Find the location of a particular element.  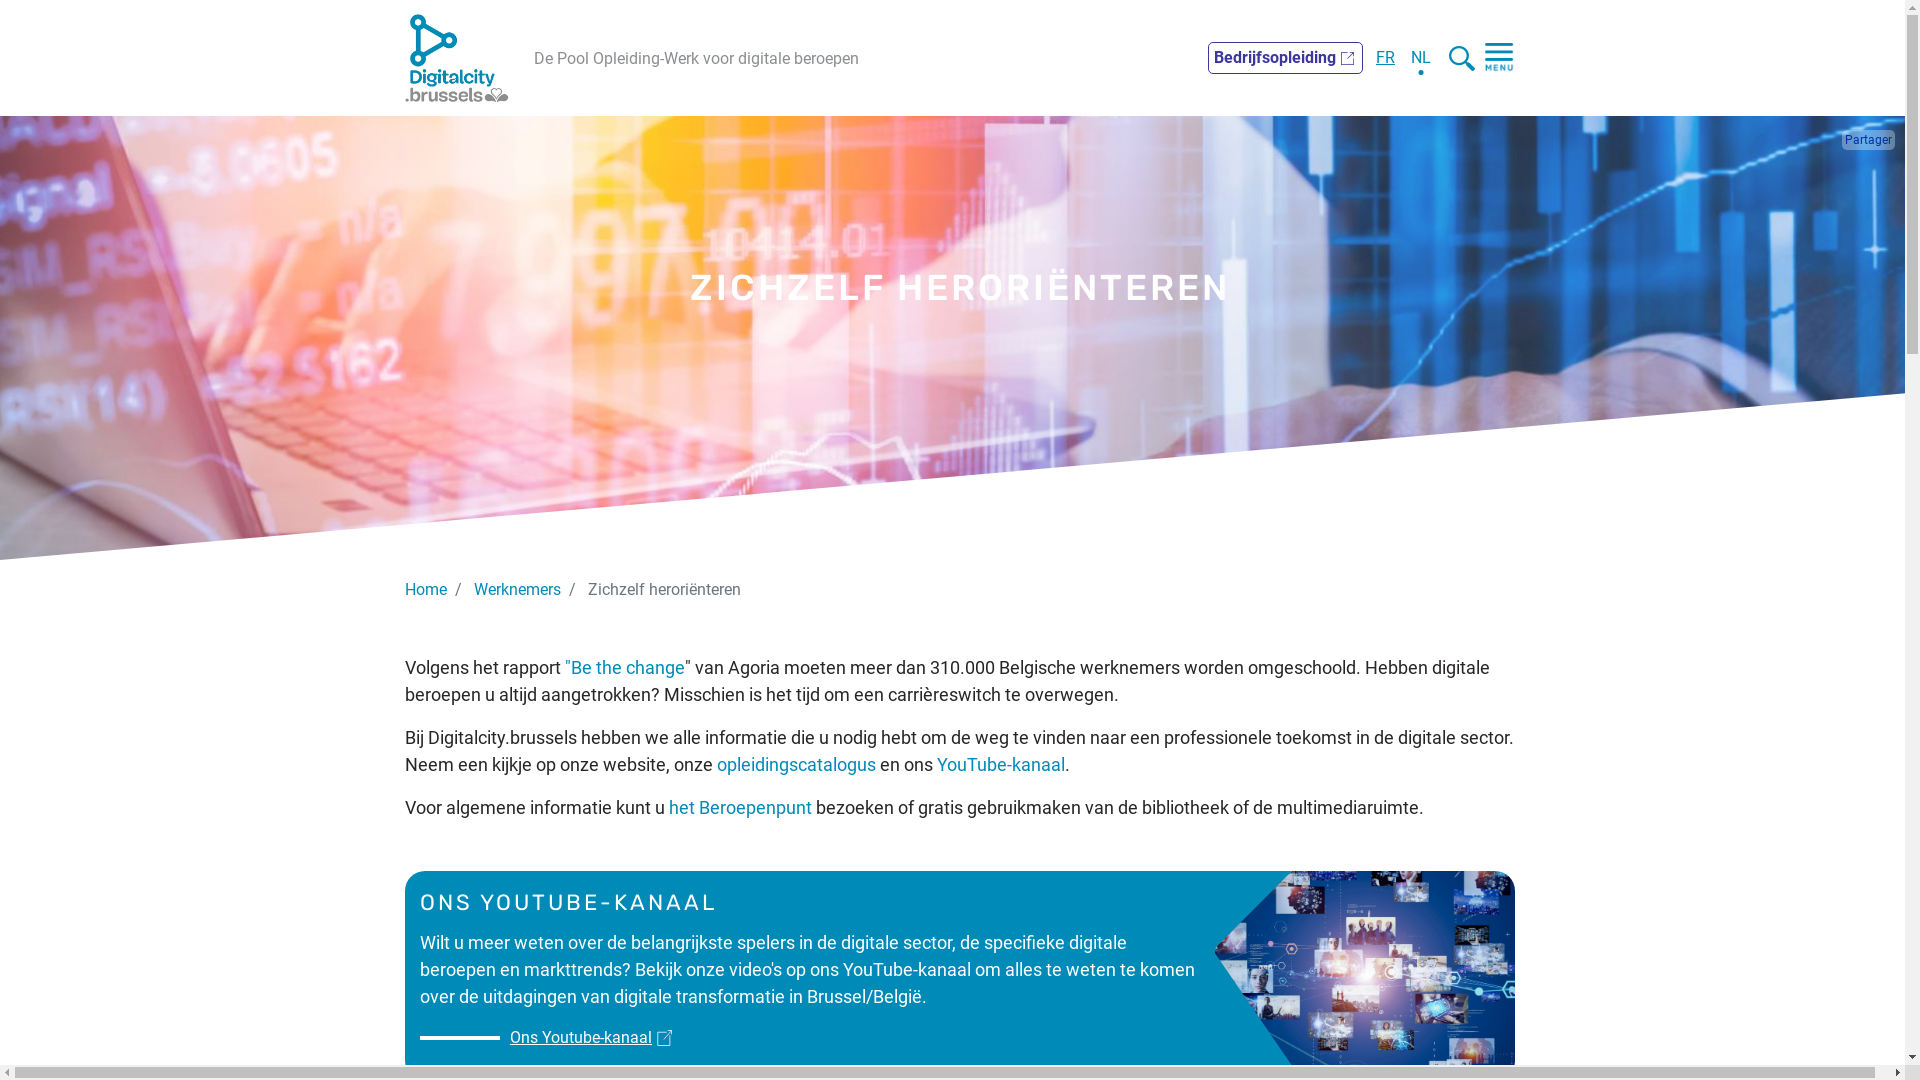

YouTube-kanaal is located at coordinates (1001, 764).